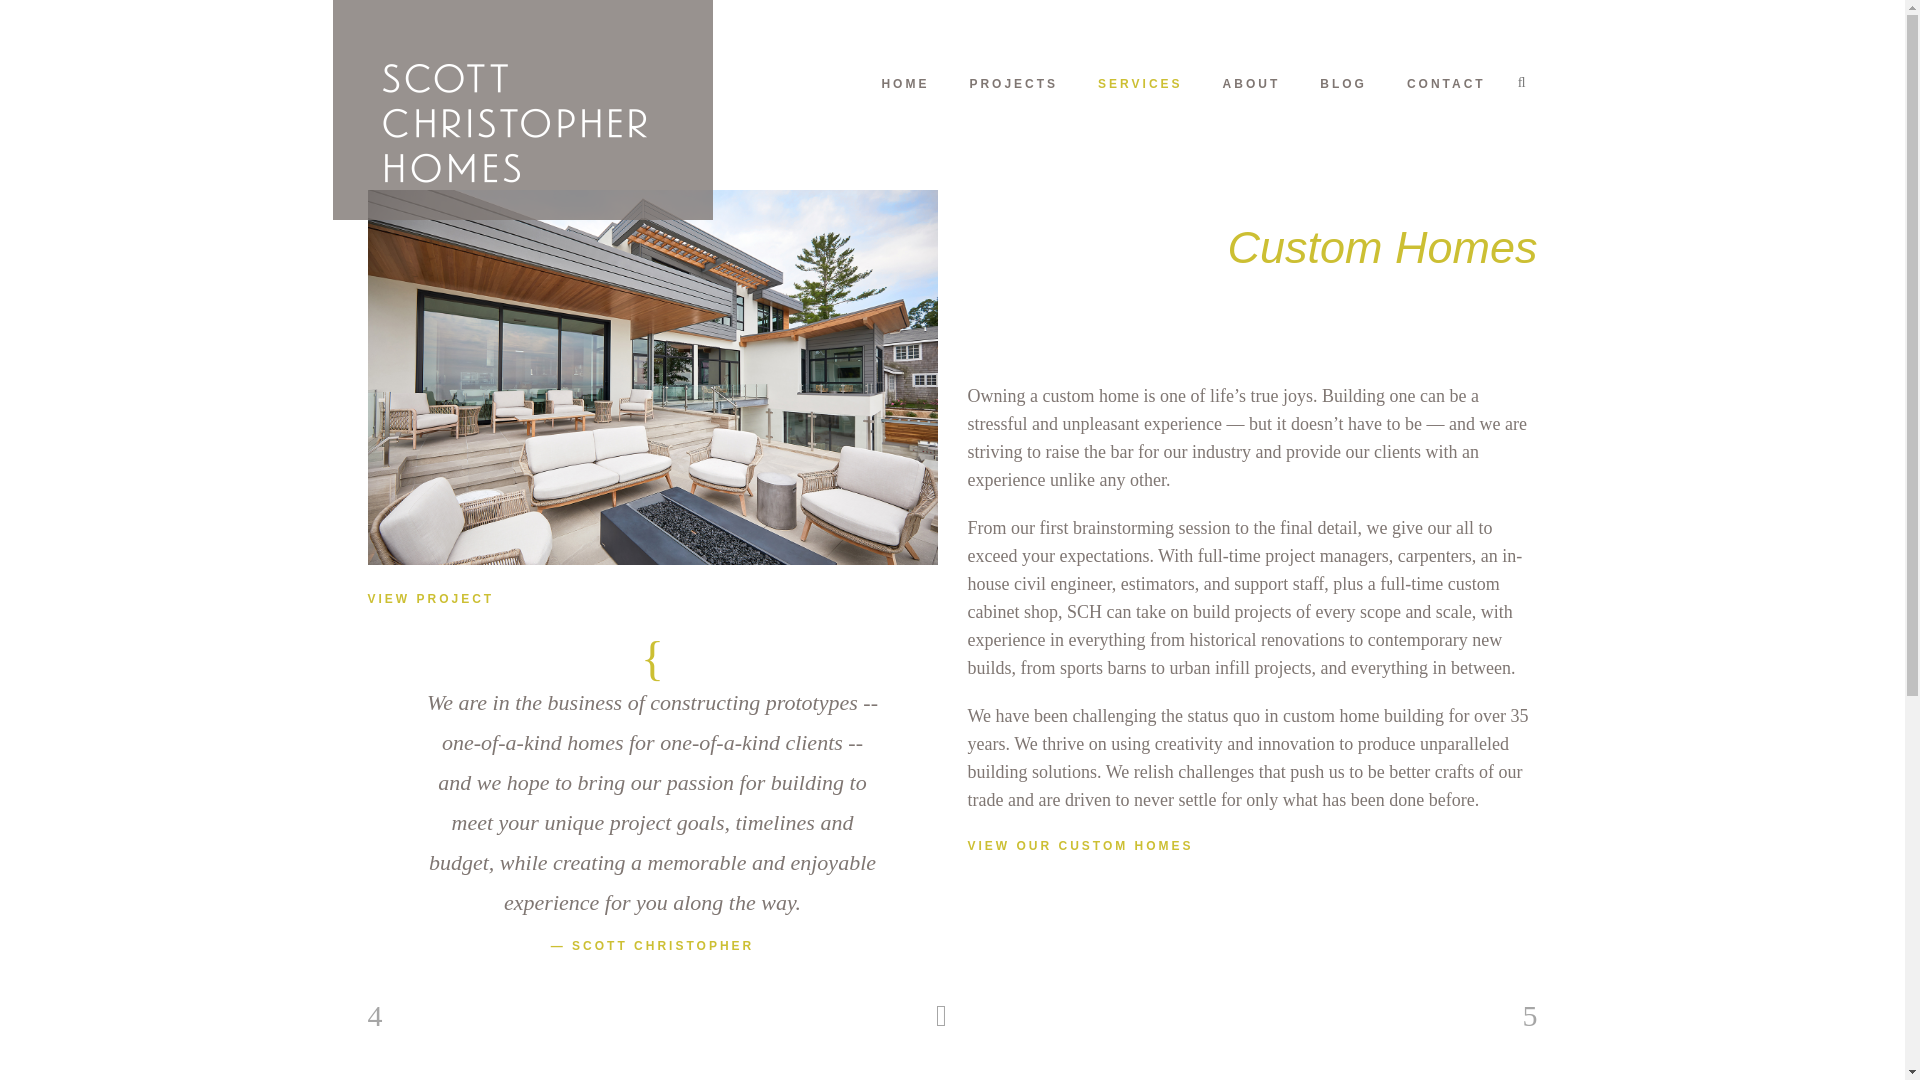  Describe the element at coordinates (1080, 846) in the screenshot. I see `VIEW OUR CUSTOM HOMES` at that location.